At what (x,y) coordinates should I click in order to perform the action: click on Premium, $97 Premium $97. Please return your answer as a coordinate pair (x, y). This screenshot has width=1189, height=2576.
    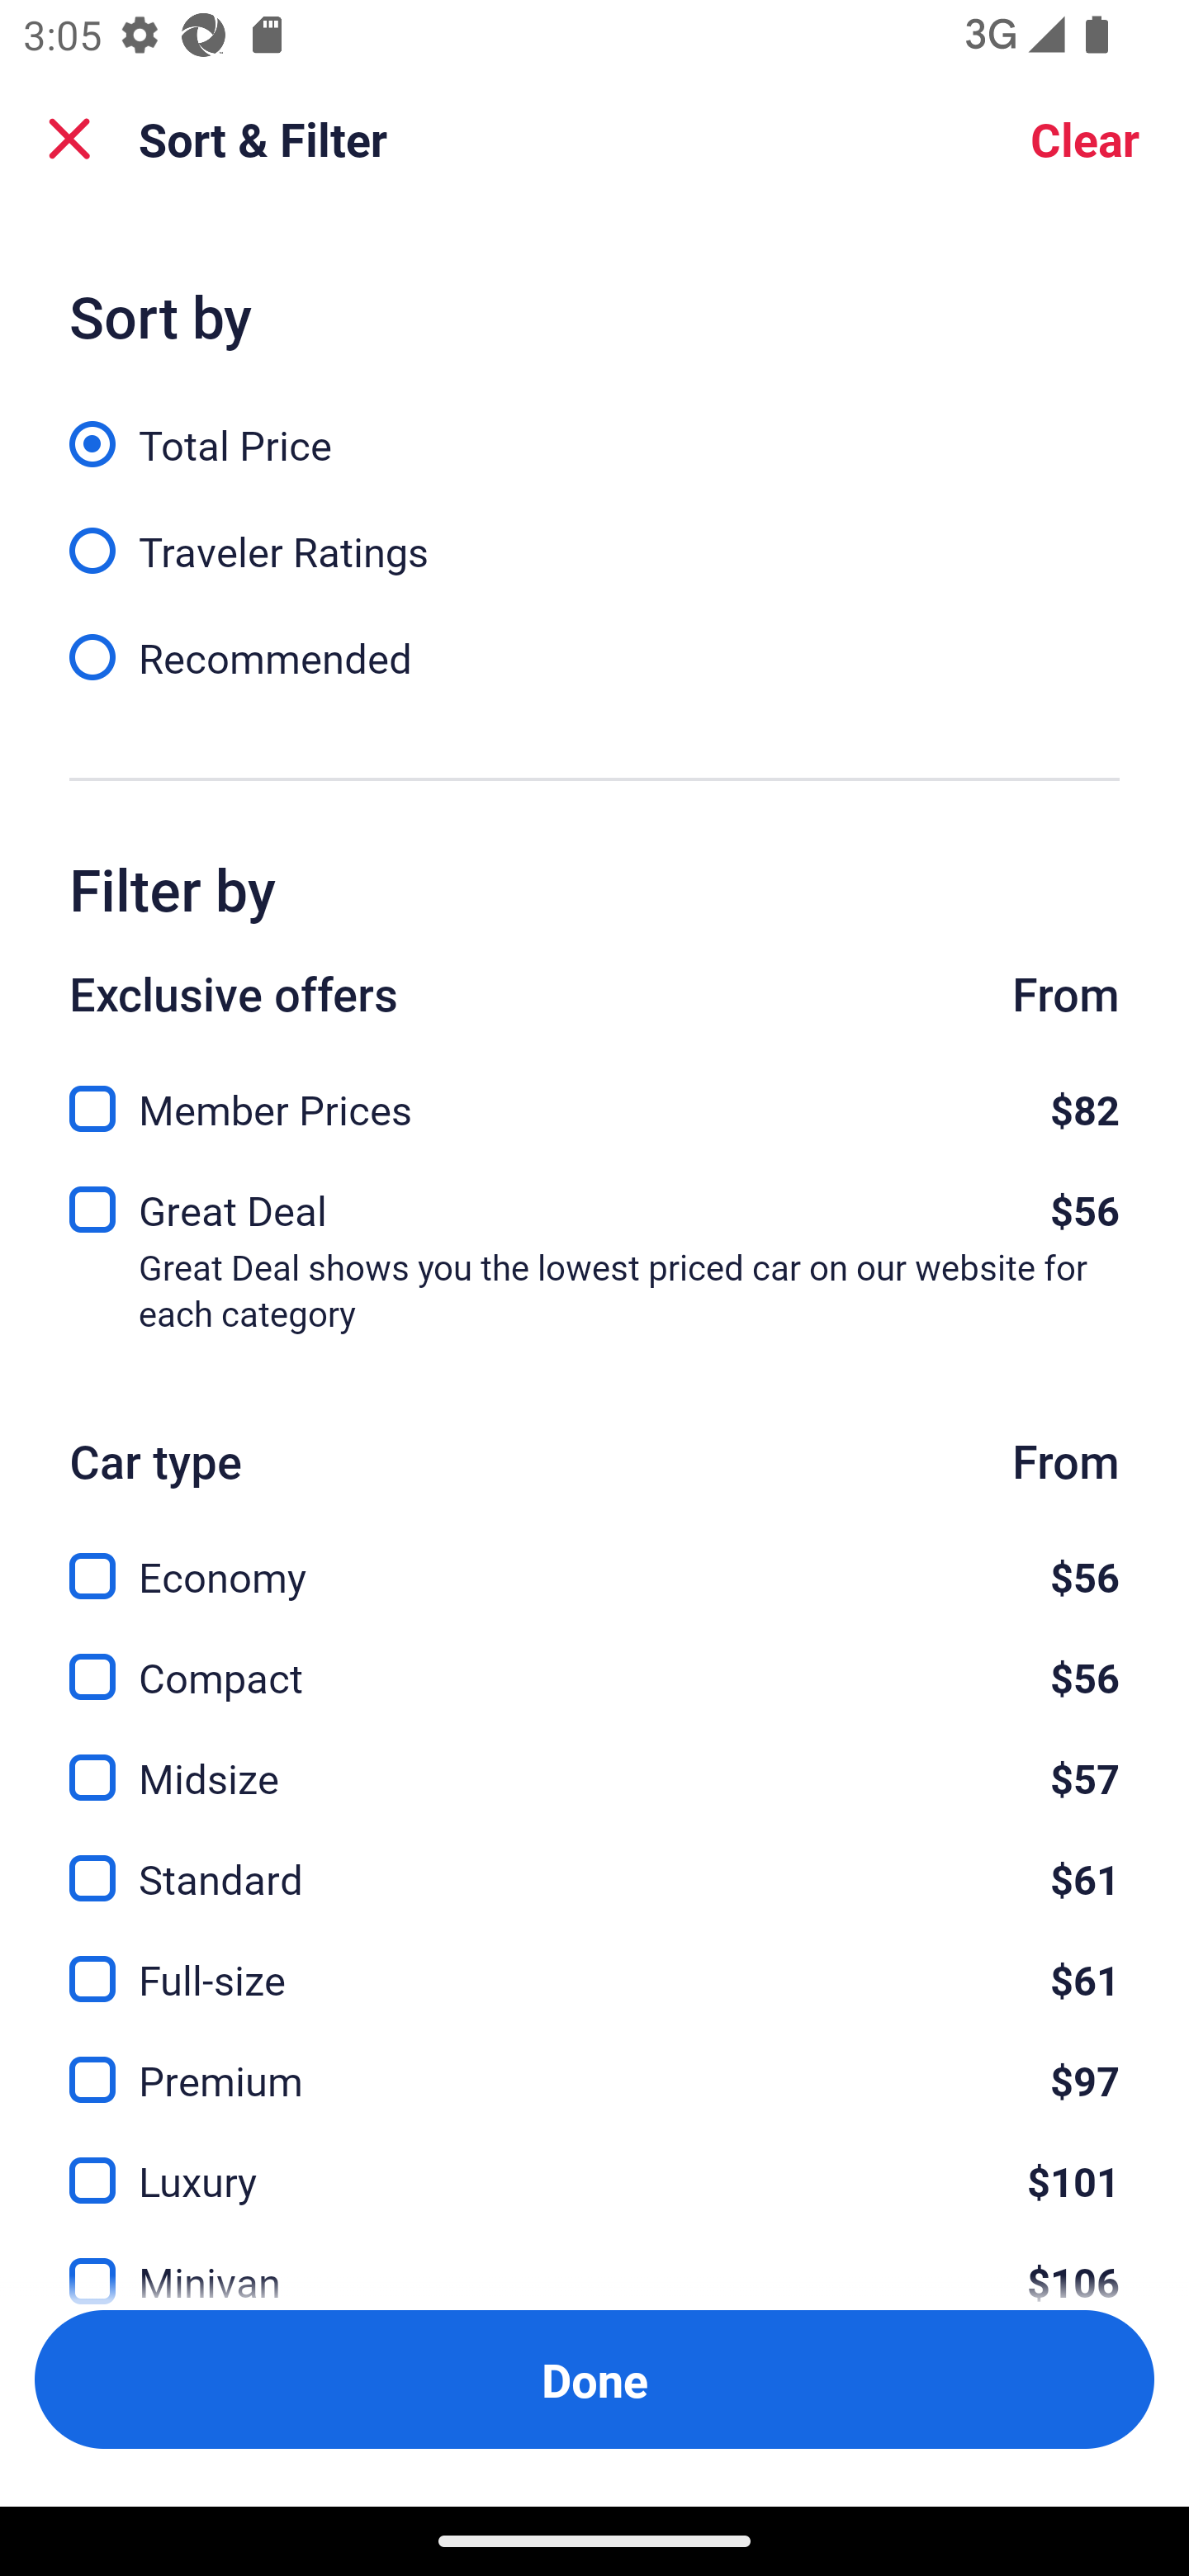
    Looking at the image, I should click on (594, 2062).